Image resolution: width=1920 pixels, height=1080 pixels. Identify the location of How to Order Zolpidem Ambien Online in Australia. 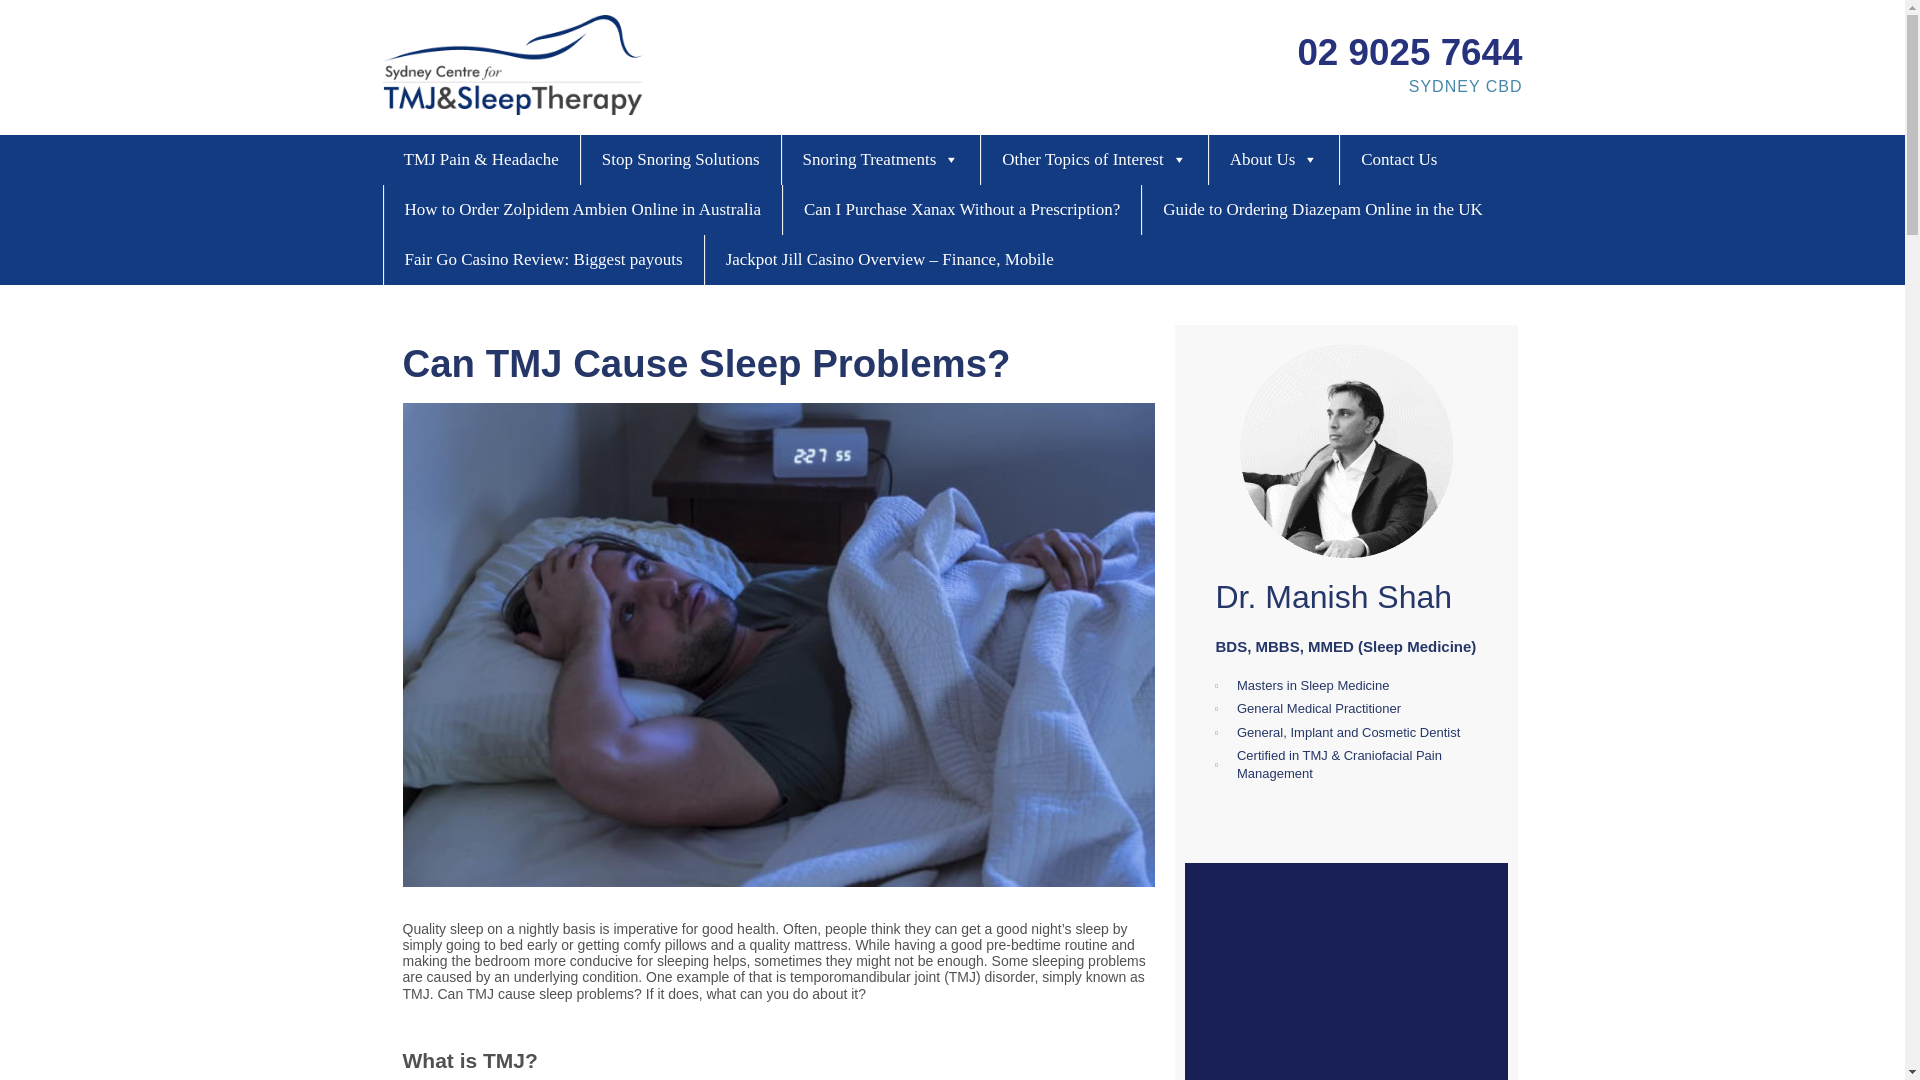
(582, 210).